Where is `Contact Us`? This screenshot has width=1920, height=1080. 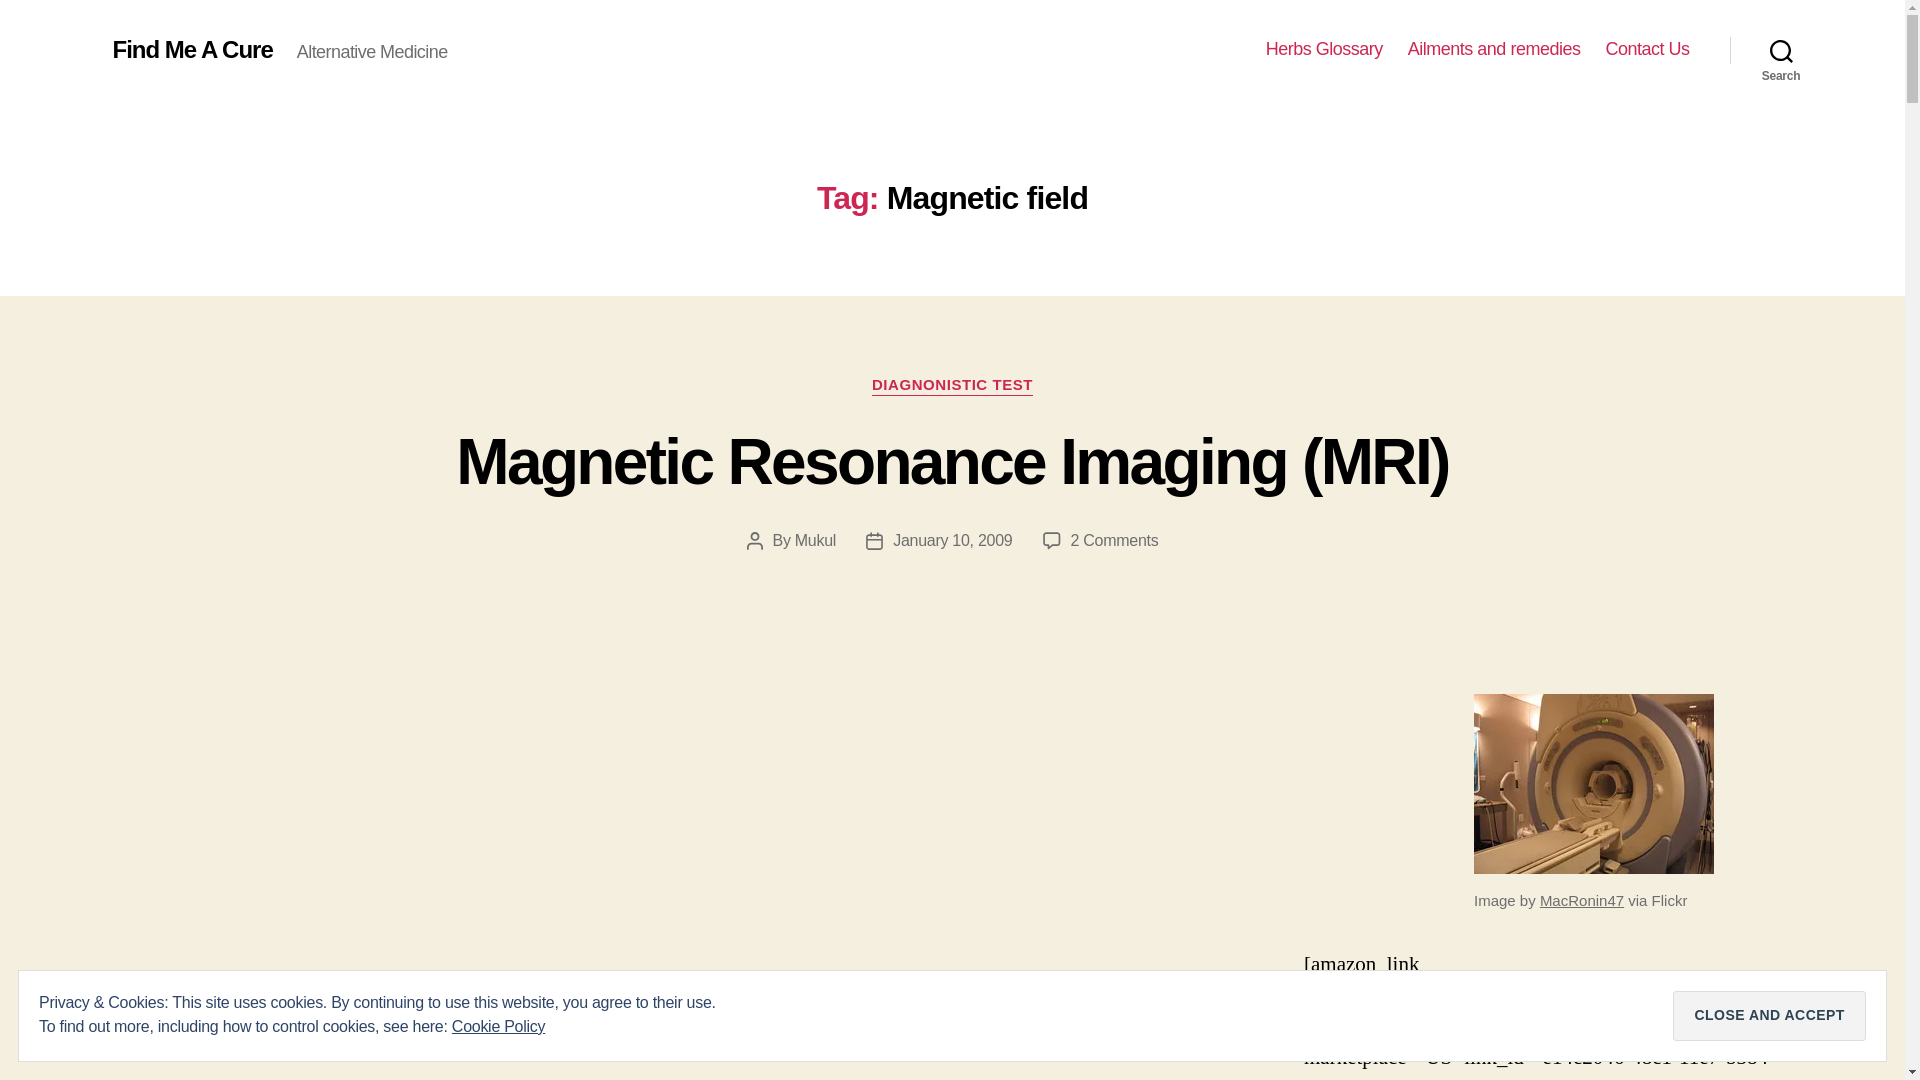 Contact Us is located at coordinates (1647, 49).